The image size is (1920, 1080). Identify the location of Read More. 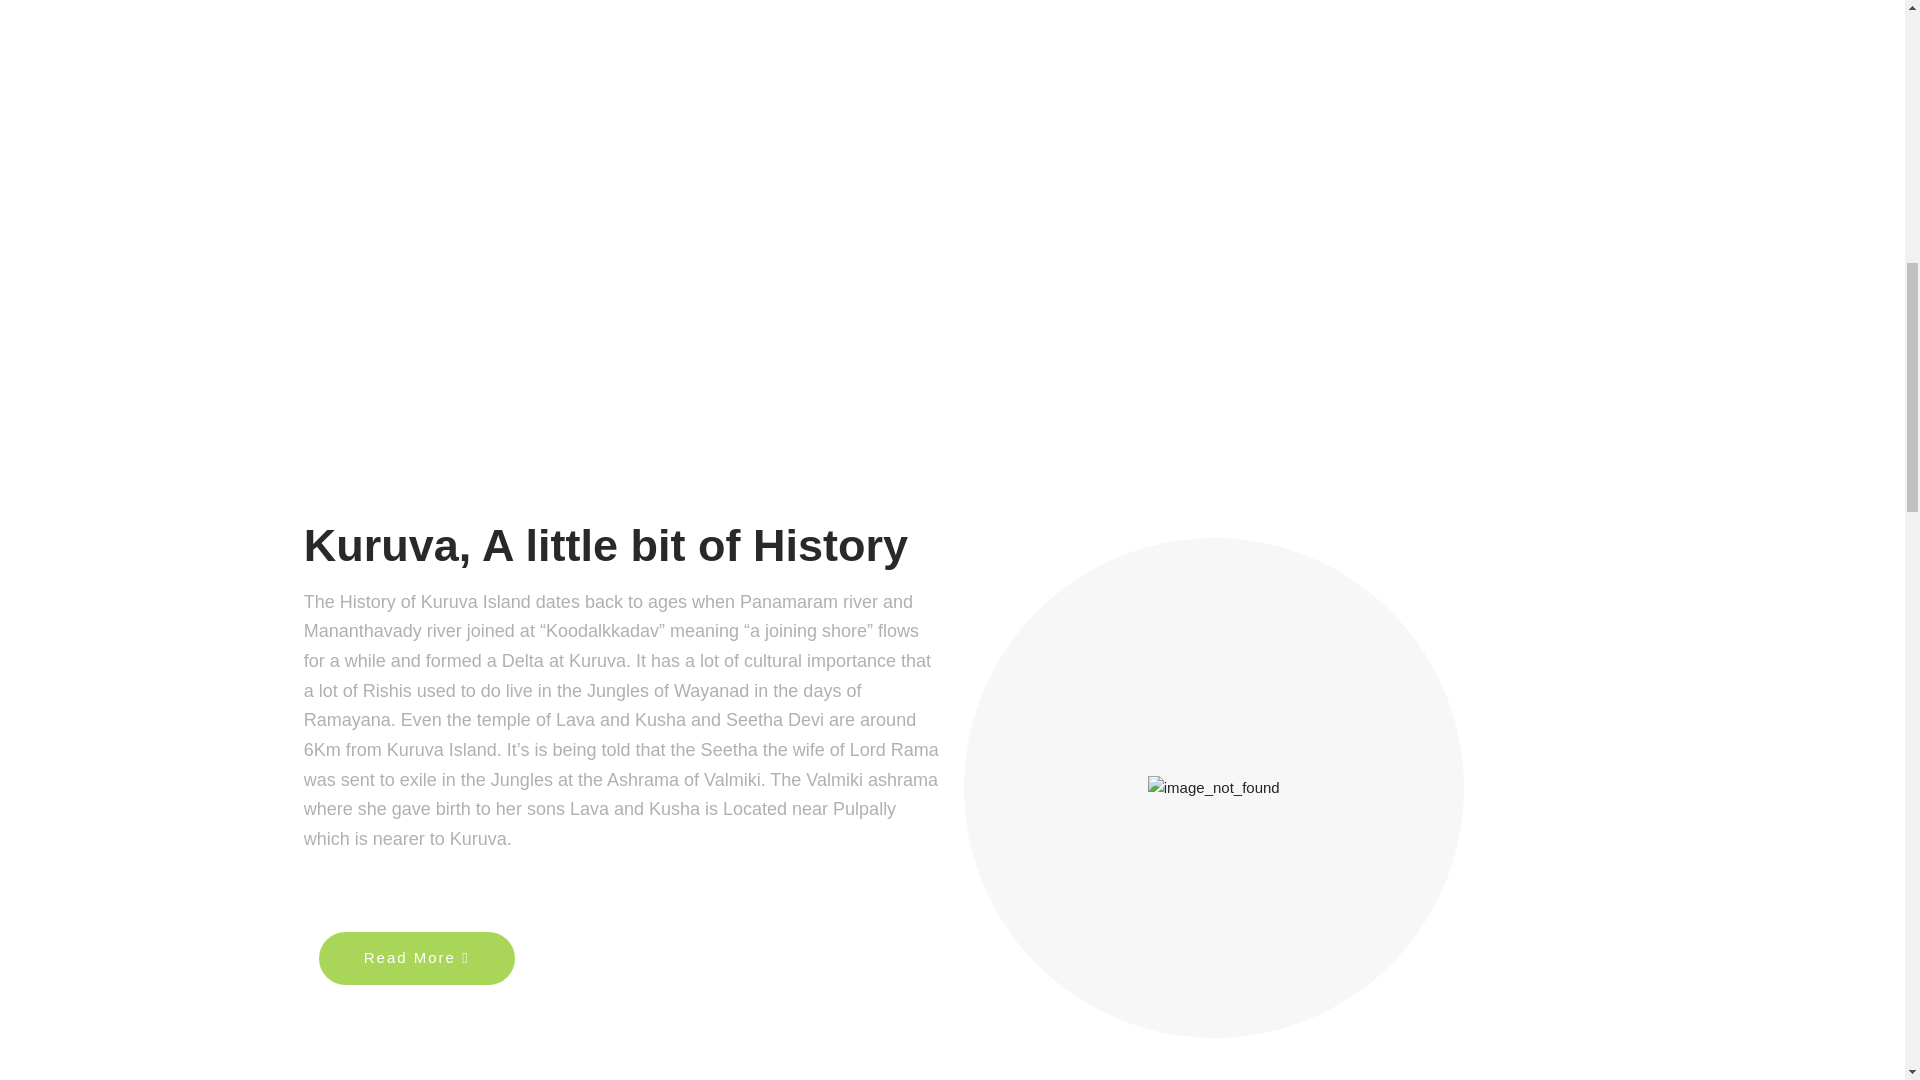
(416, 958).